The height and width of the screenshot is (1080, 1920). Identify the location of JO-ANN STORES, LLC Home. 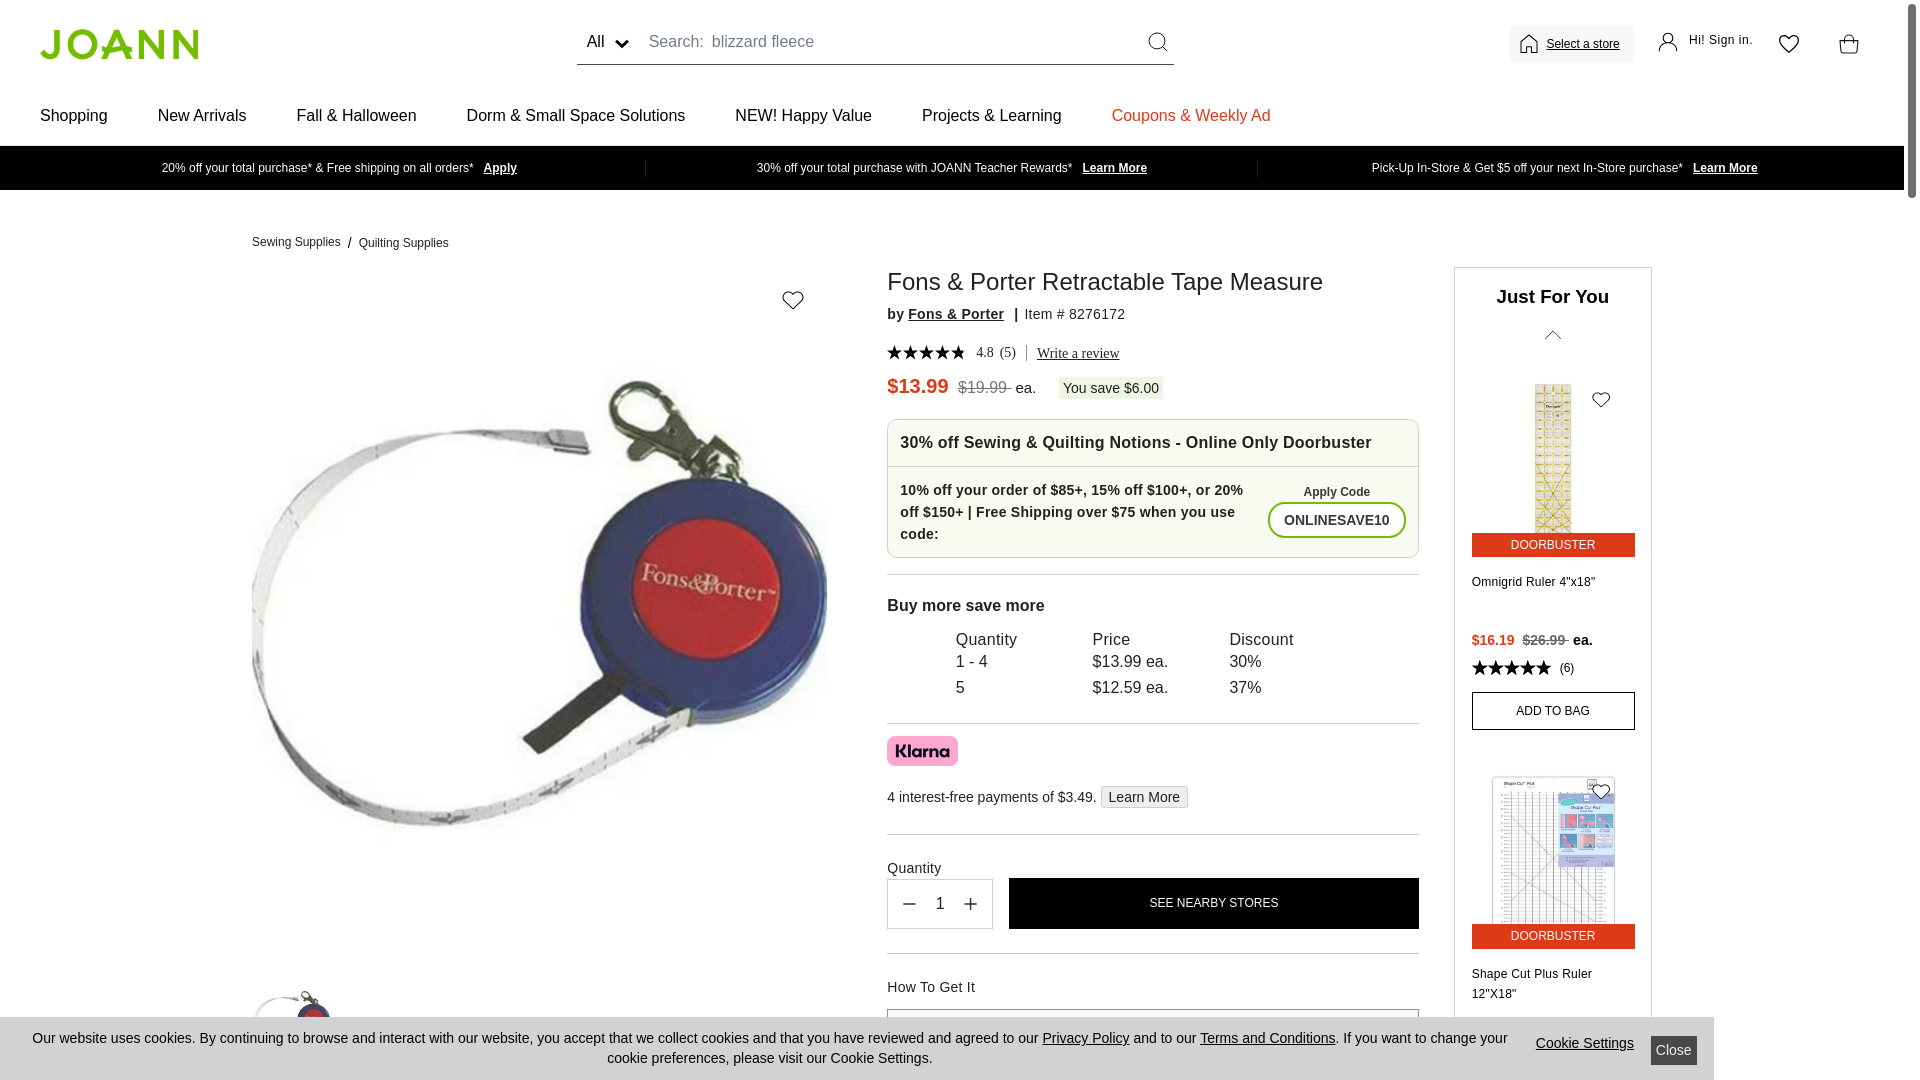
(118, 43).